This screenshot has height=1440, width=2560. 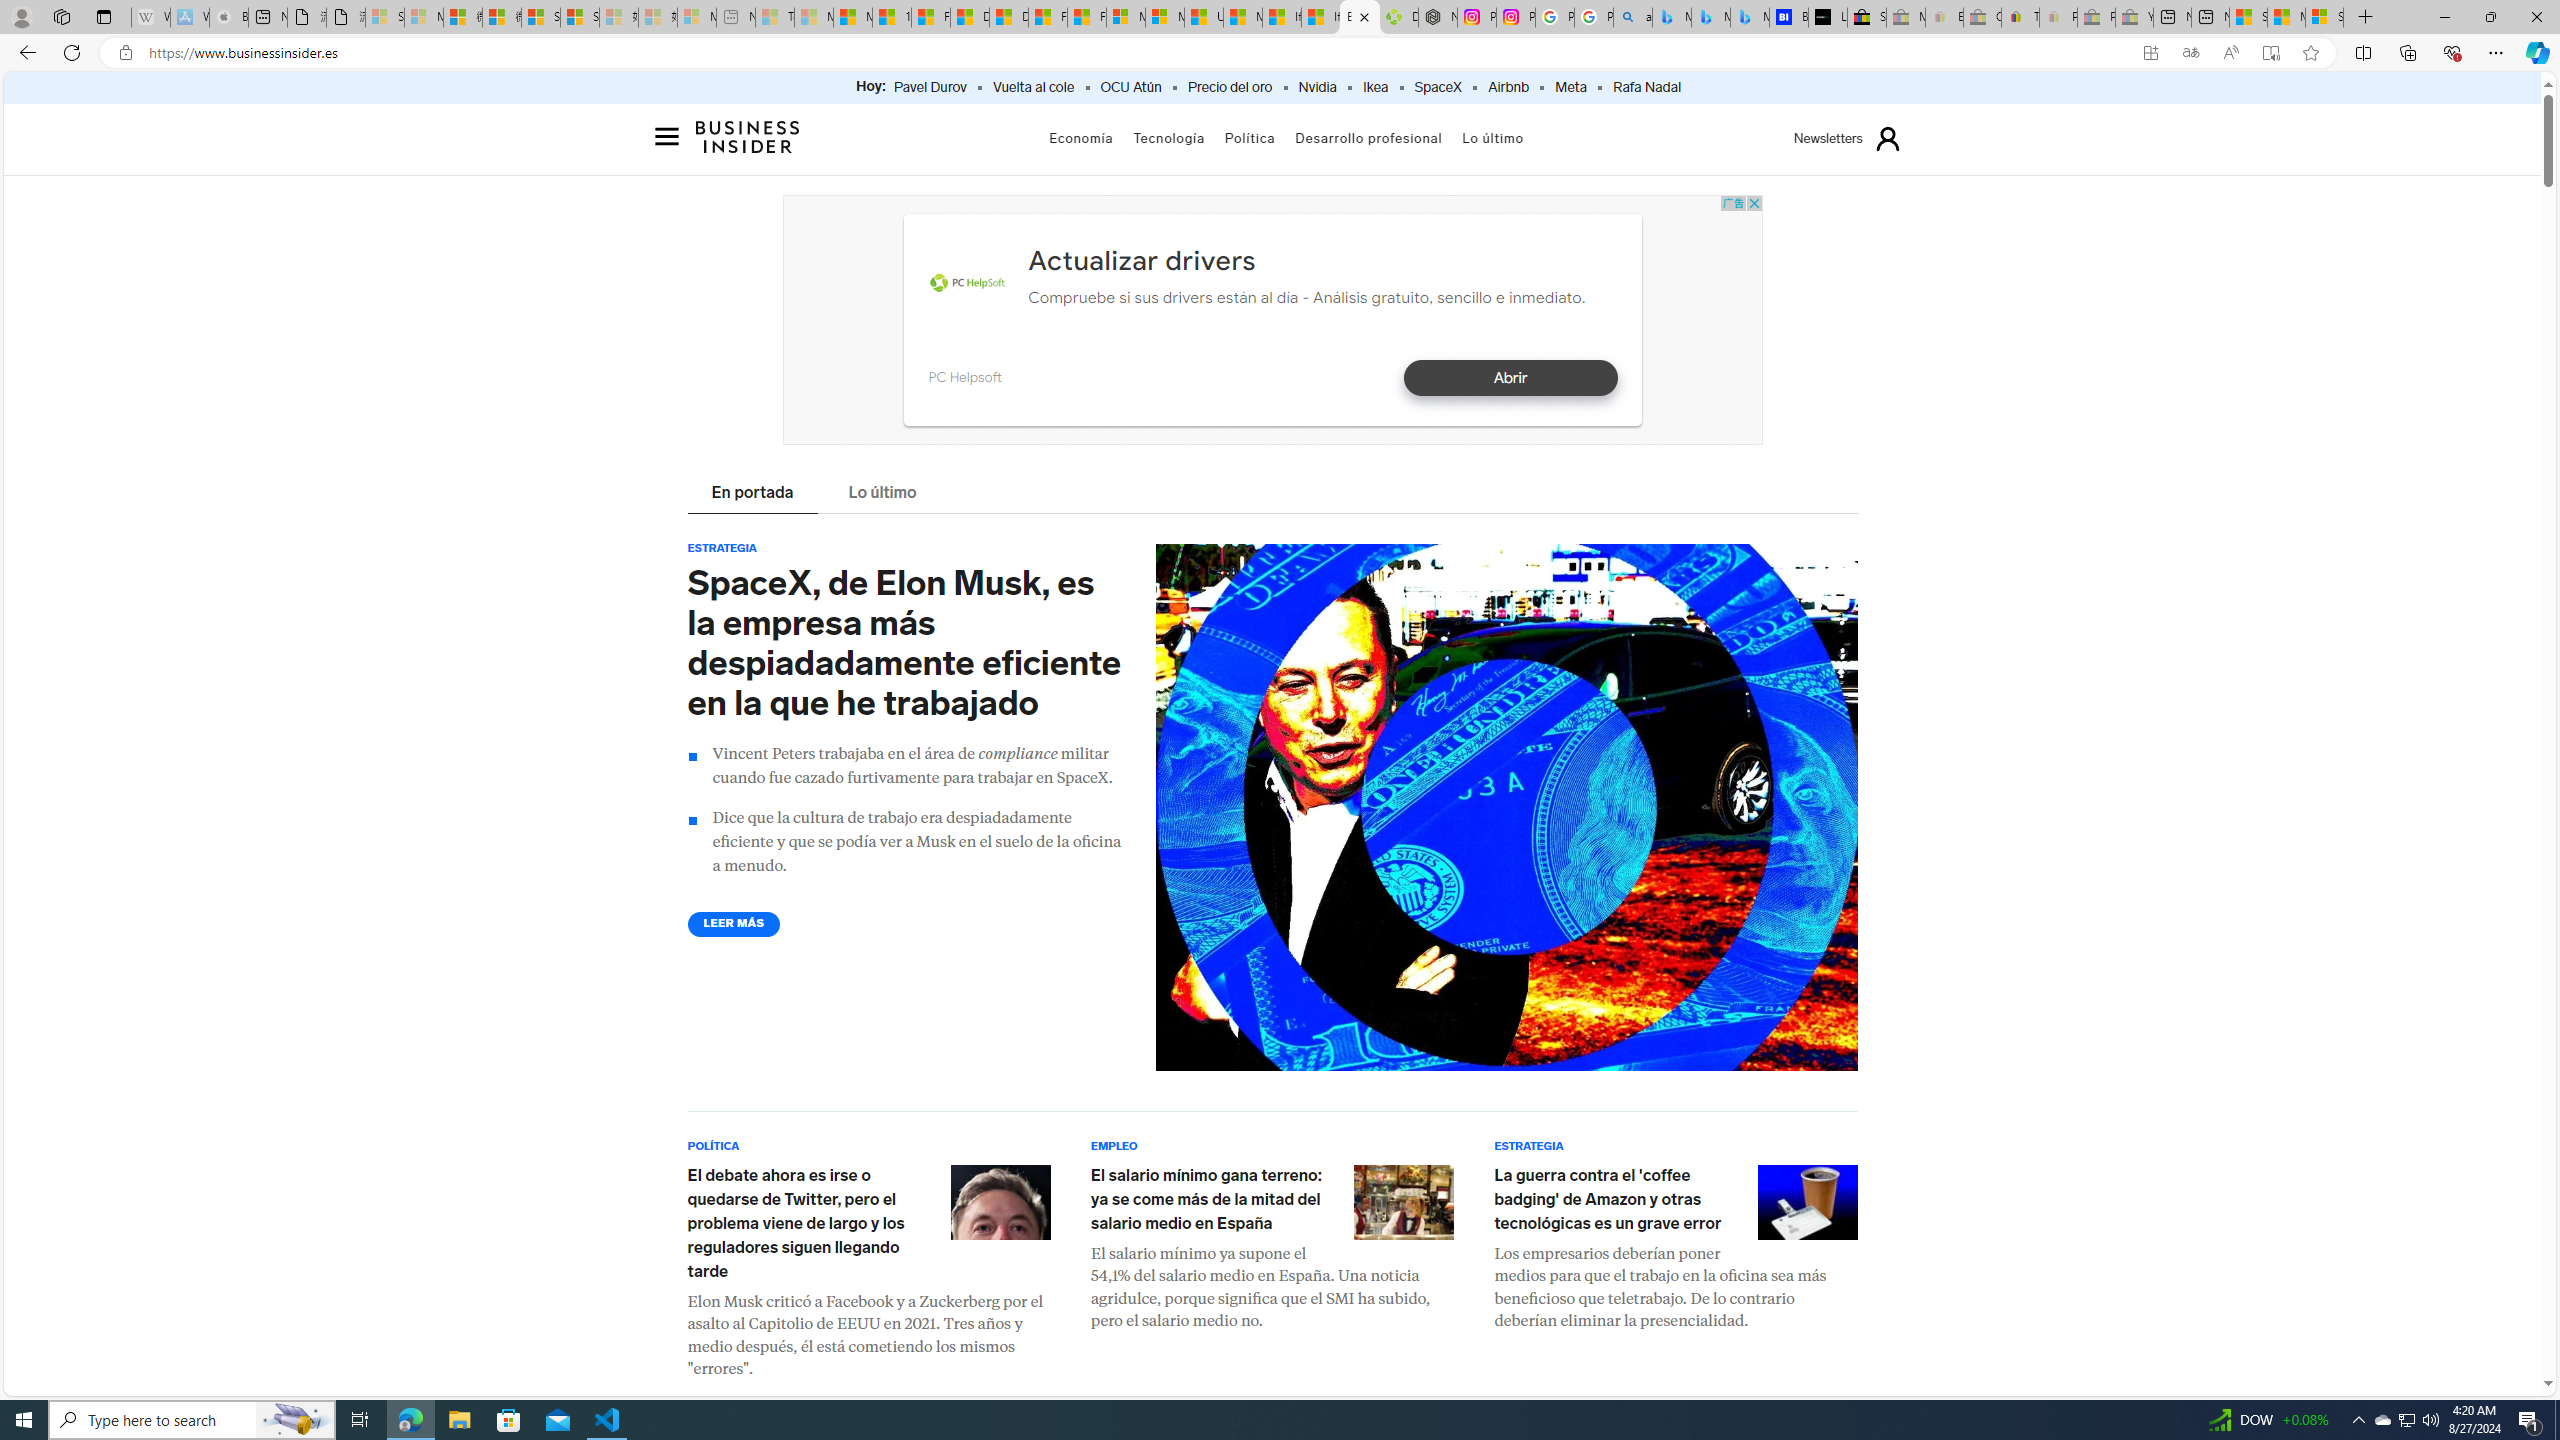 I want to click on Top Stories - MSN - Sleeping, so click(x=775, y=17).